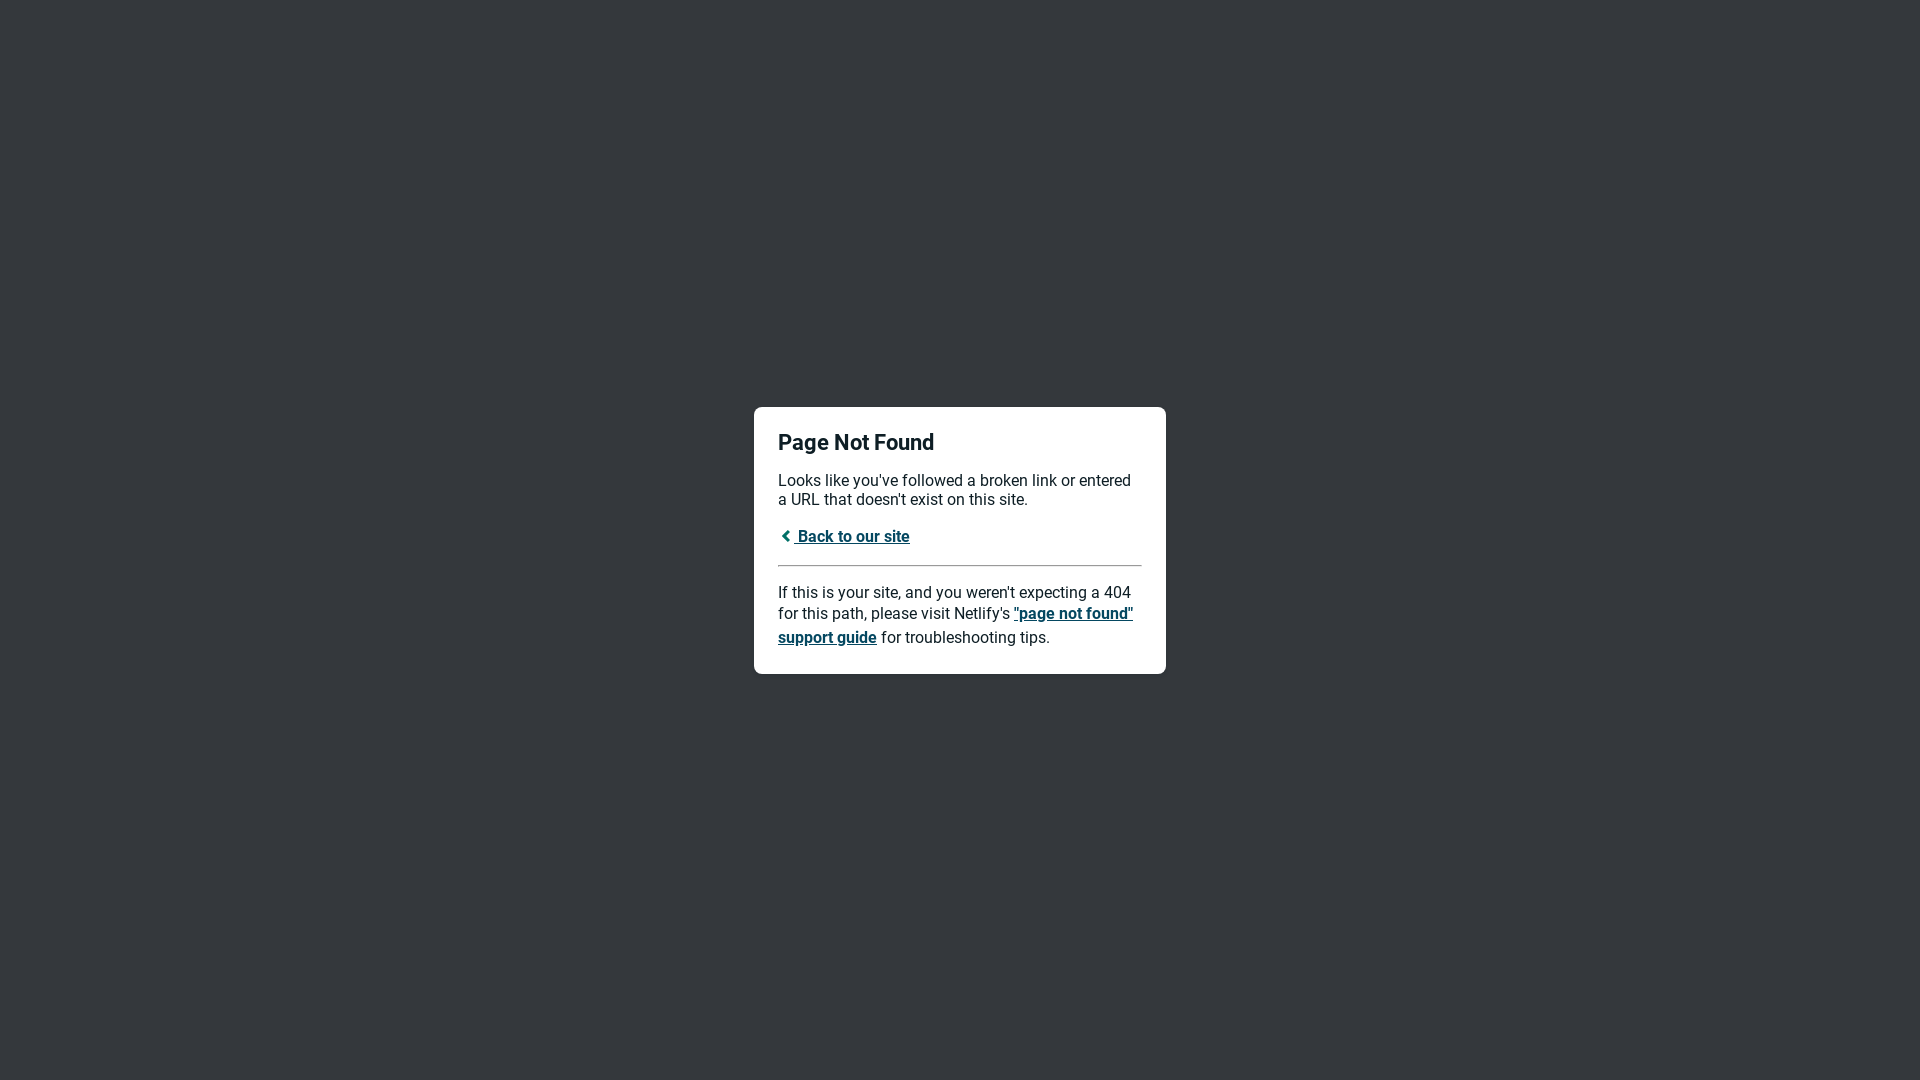  What do you see at coordinates (844, 536) in the screenshot?
I see `Back to our site` at bounding box center [844, 536].